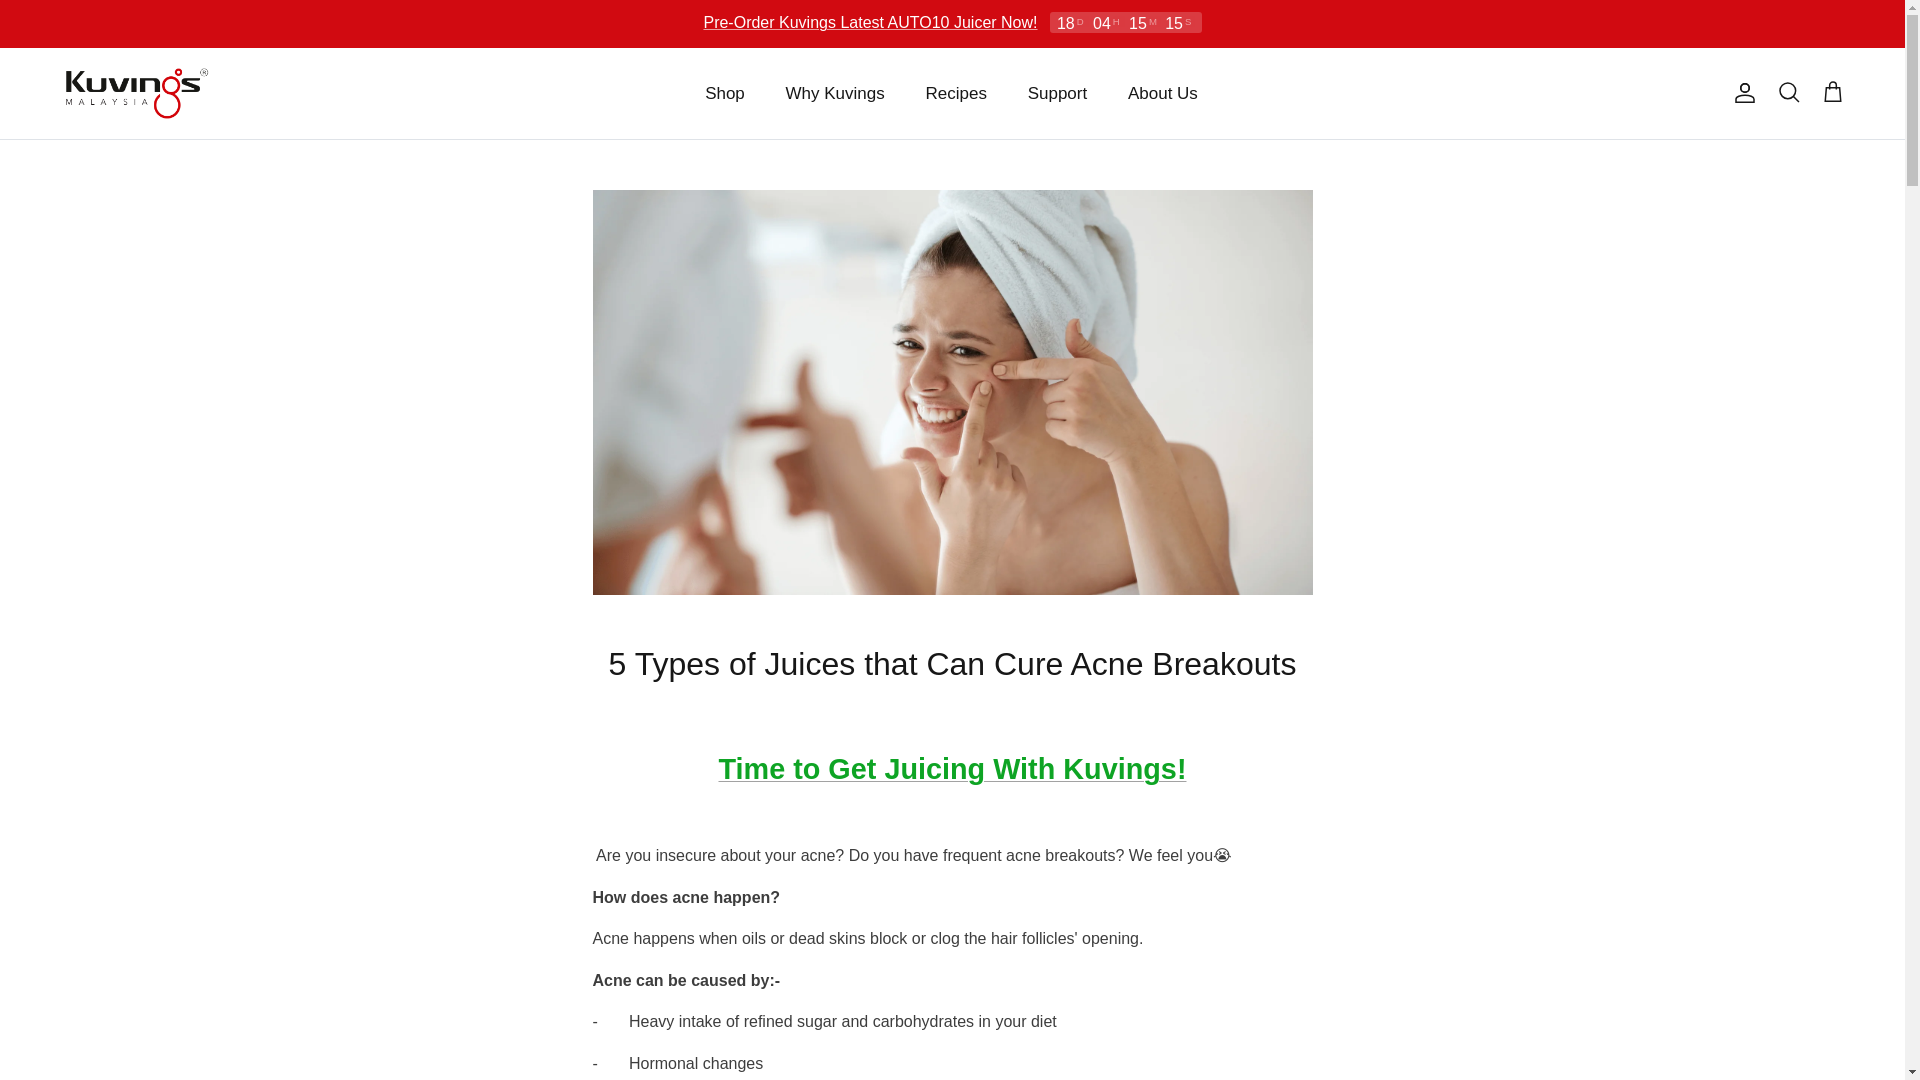 The width and height of the screenshot is (1920, 1080). Describe the element at coordinates (134, 93) in the screenshot. I see `Kuvings.my` at that location.